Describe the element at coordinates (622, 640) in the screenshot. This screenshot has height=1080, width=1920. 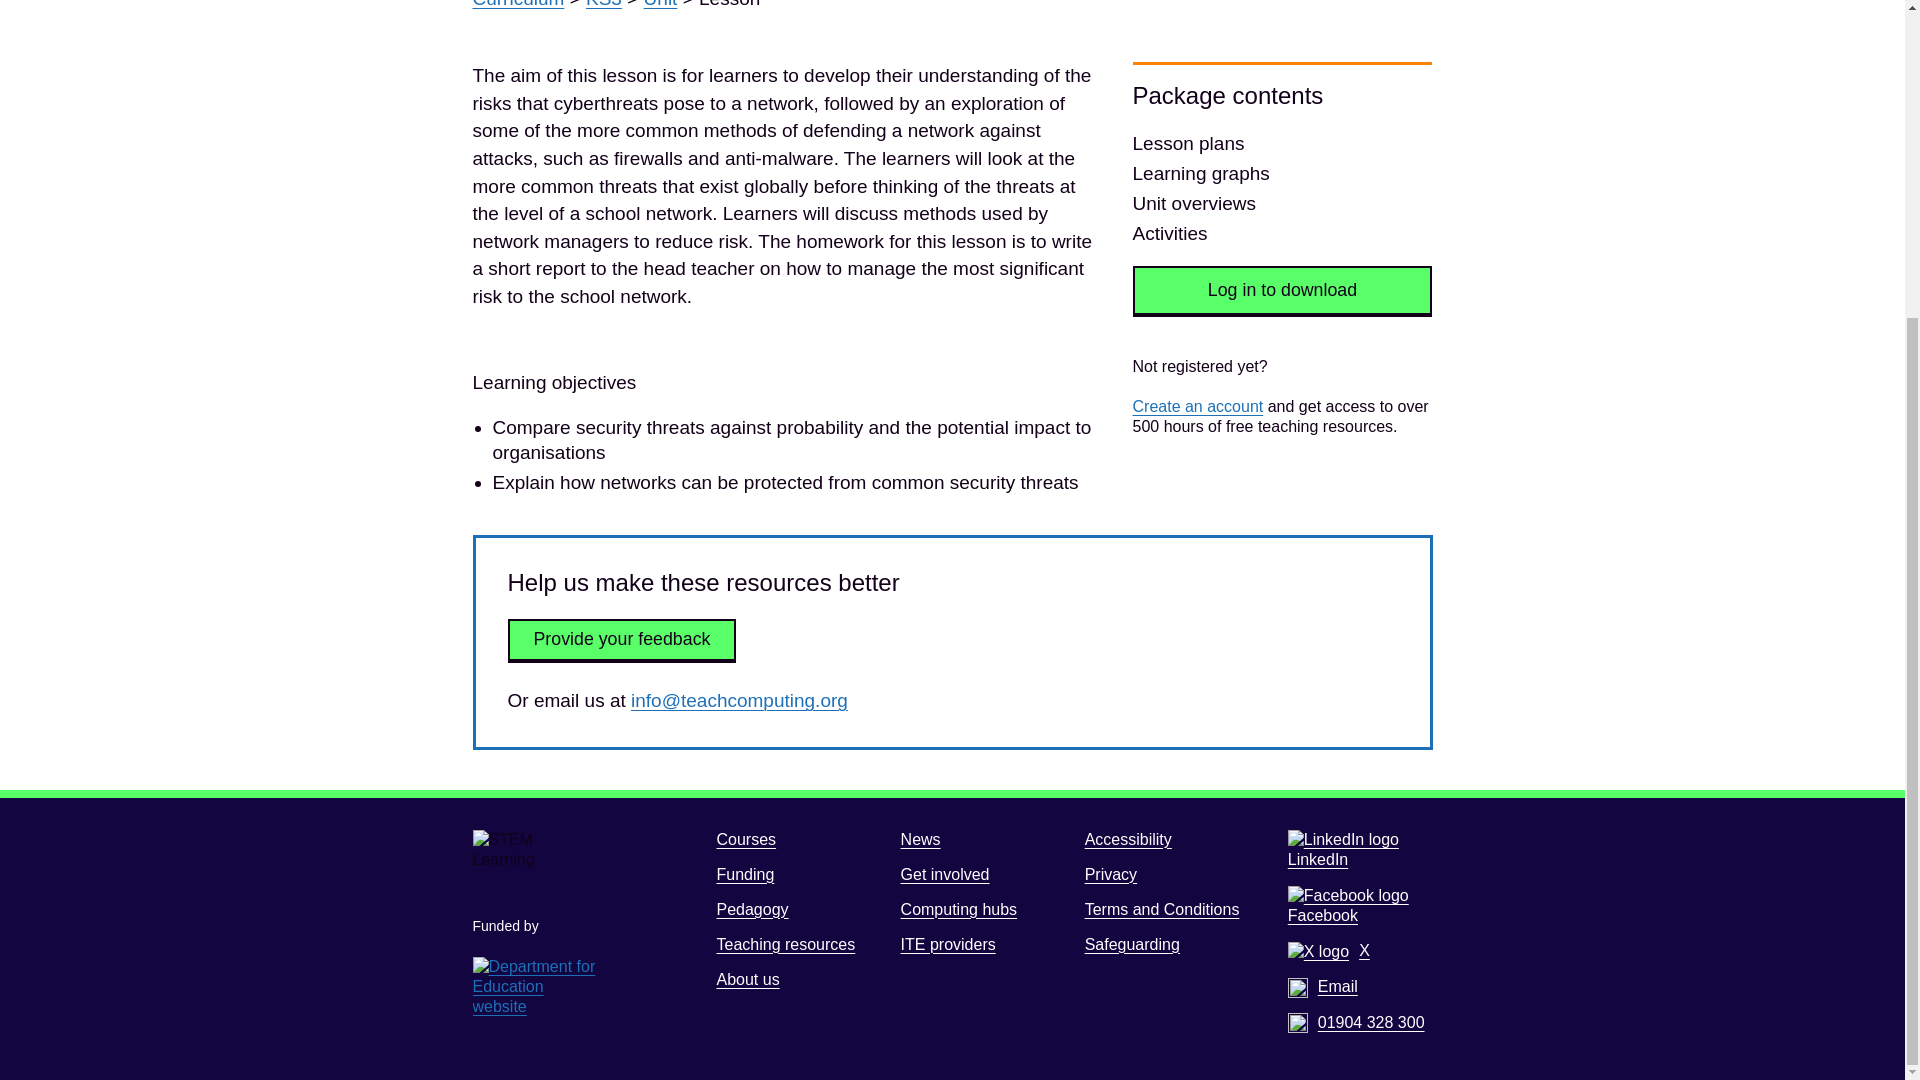
I see `Provide your feedback` at that location.